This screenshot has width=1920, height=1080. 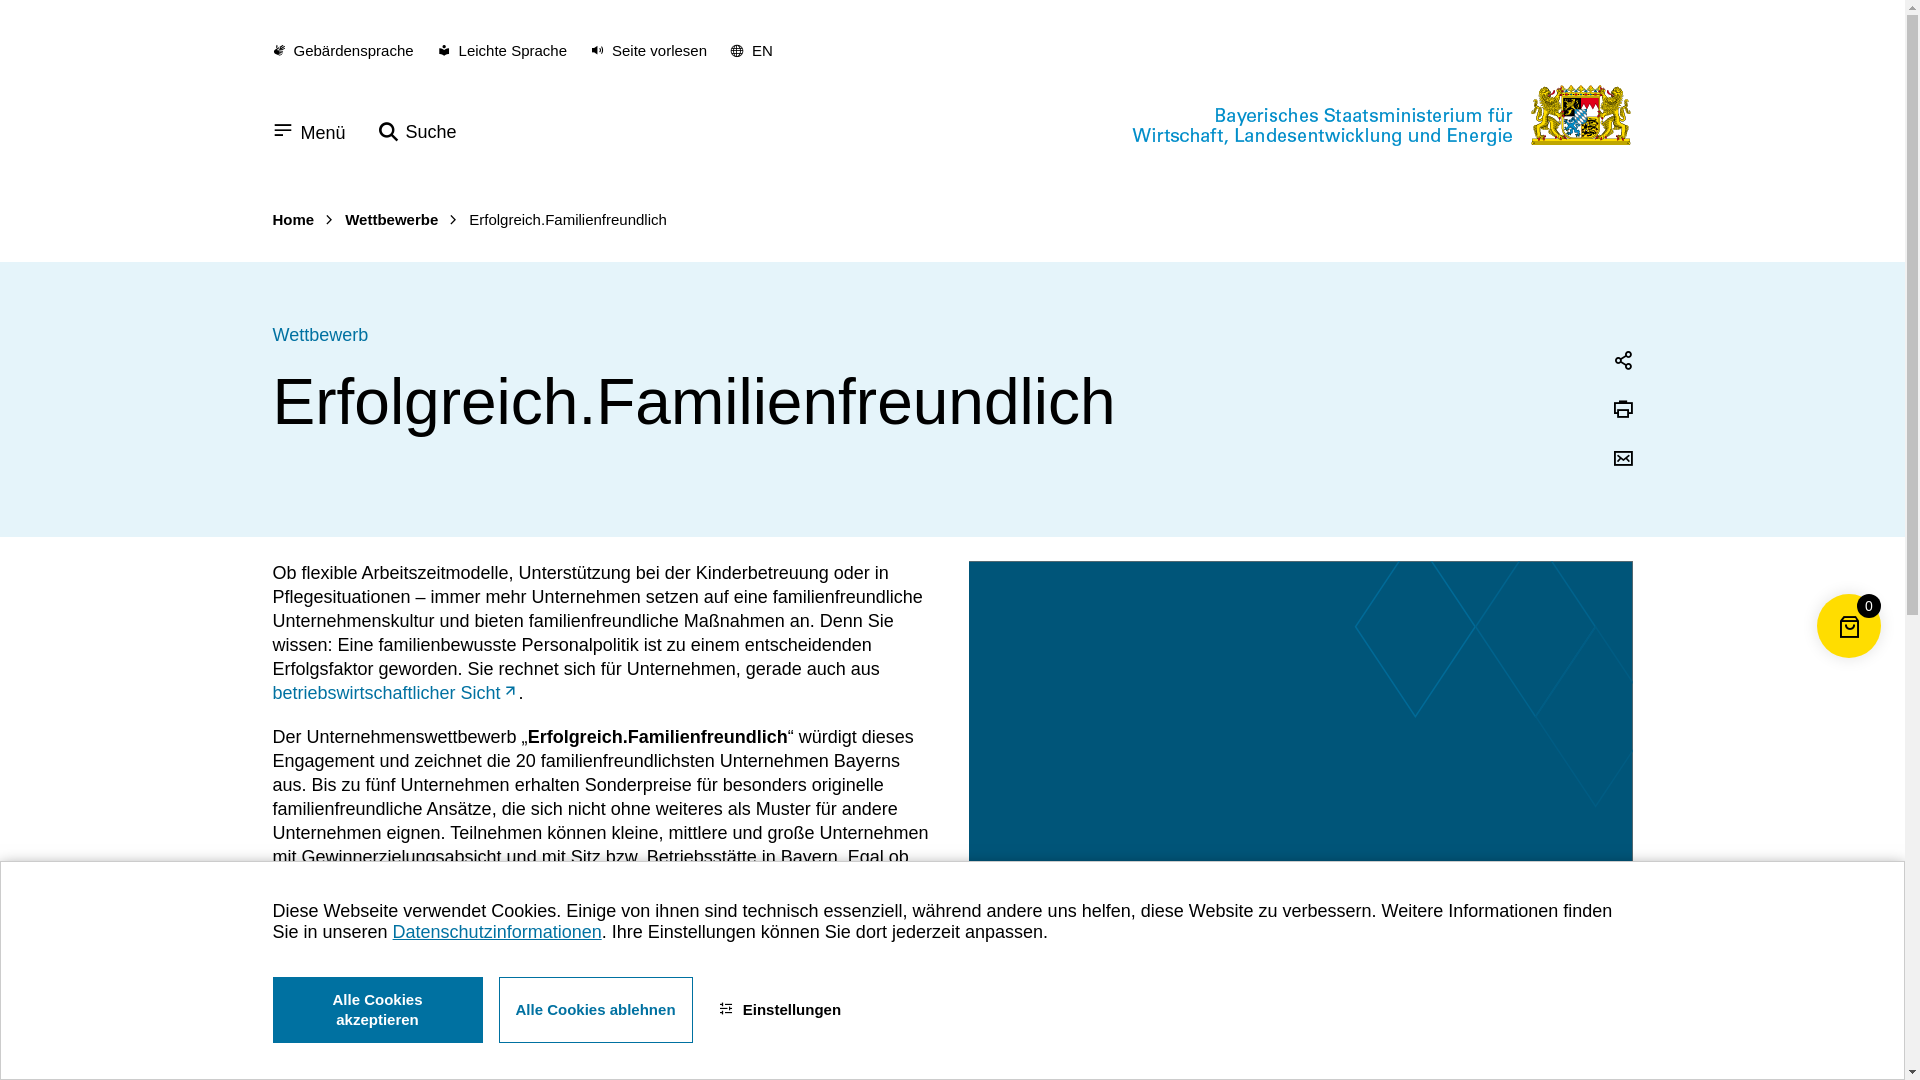 What do you see at coordinates (1622, 362) in the screenshot?
I see `Seitenlink in die Zwischenablage kopieren` at bounding box center [1622, 362].